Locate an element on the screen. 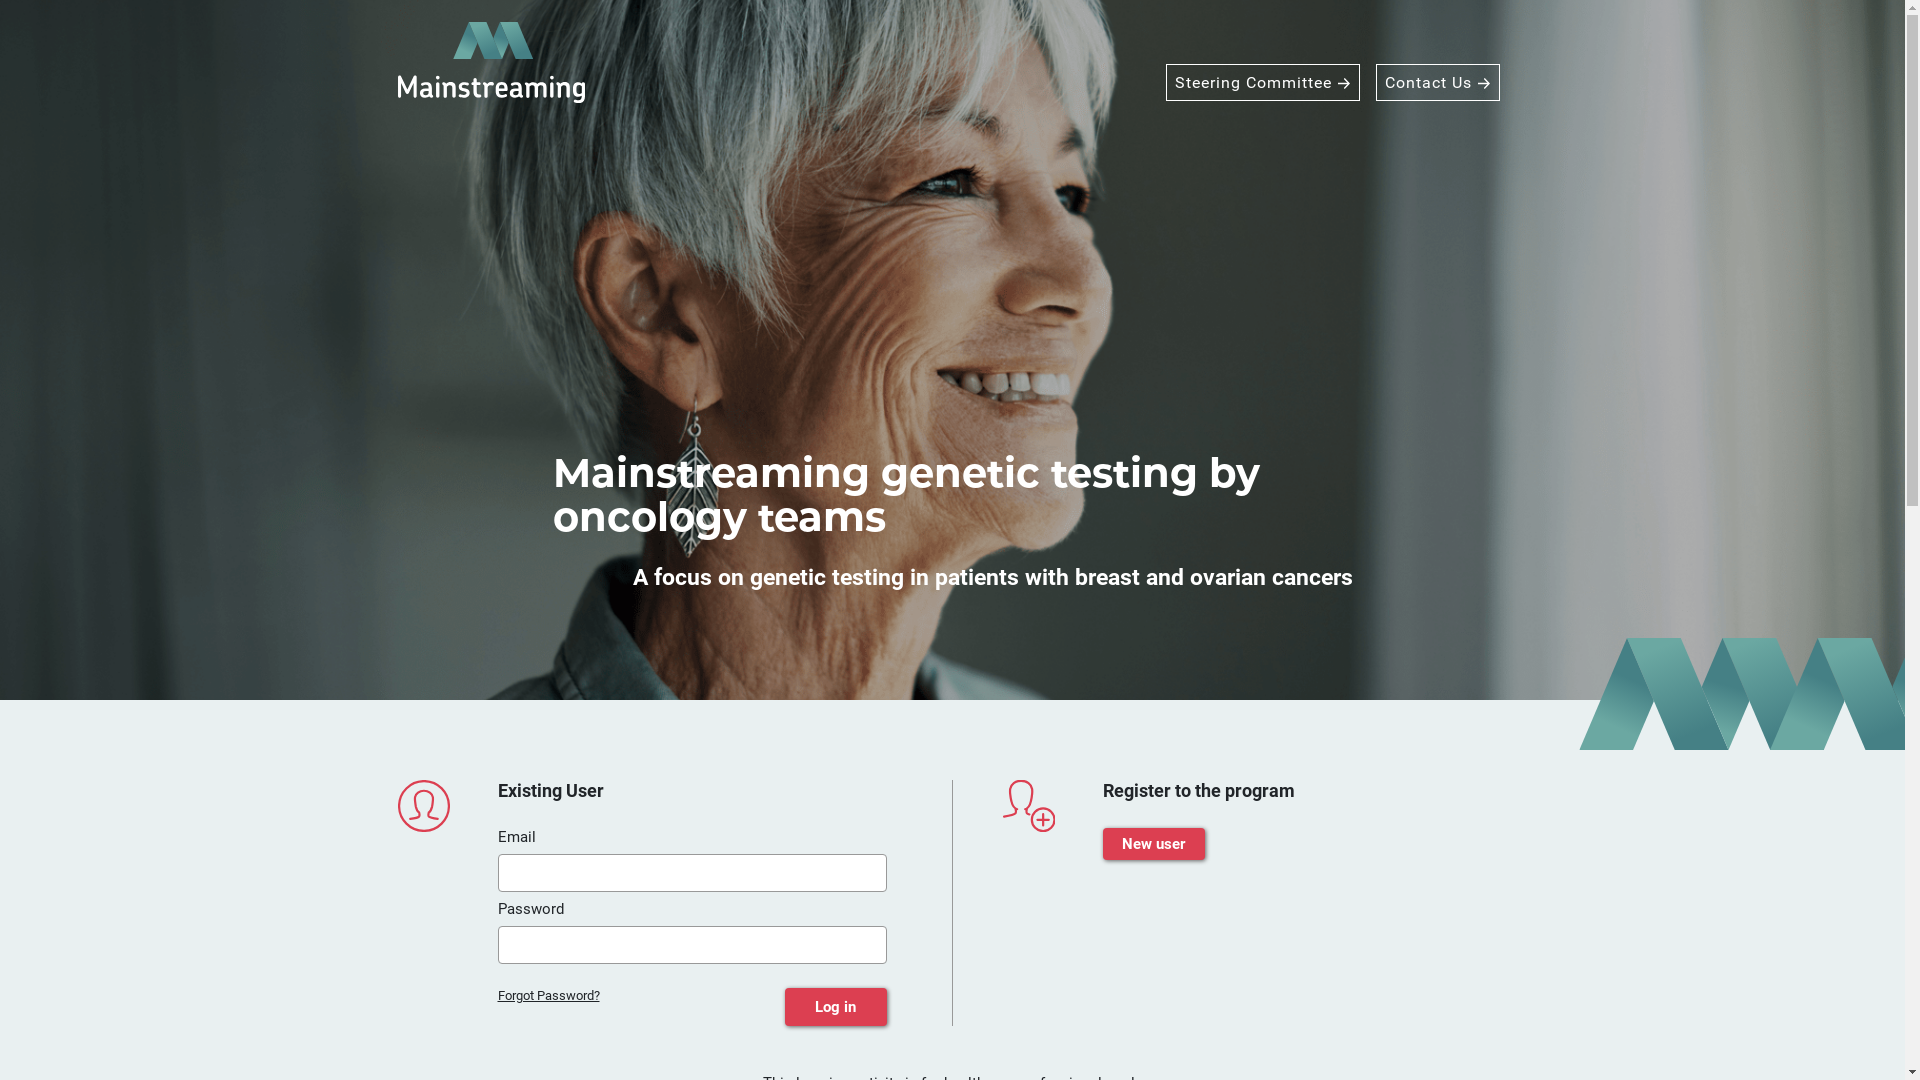 The width and height of the screenshot is (1920, 1080). Log in is located at coordinates (835, 1007).